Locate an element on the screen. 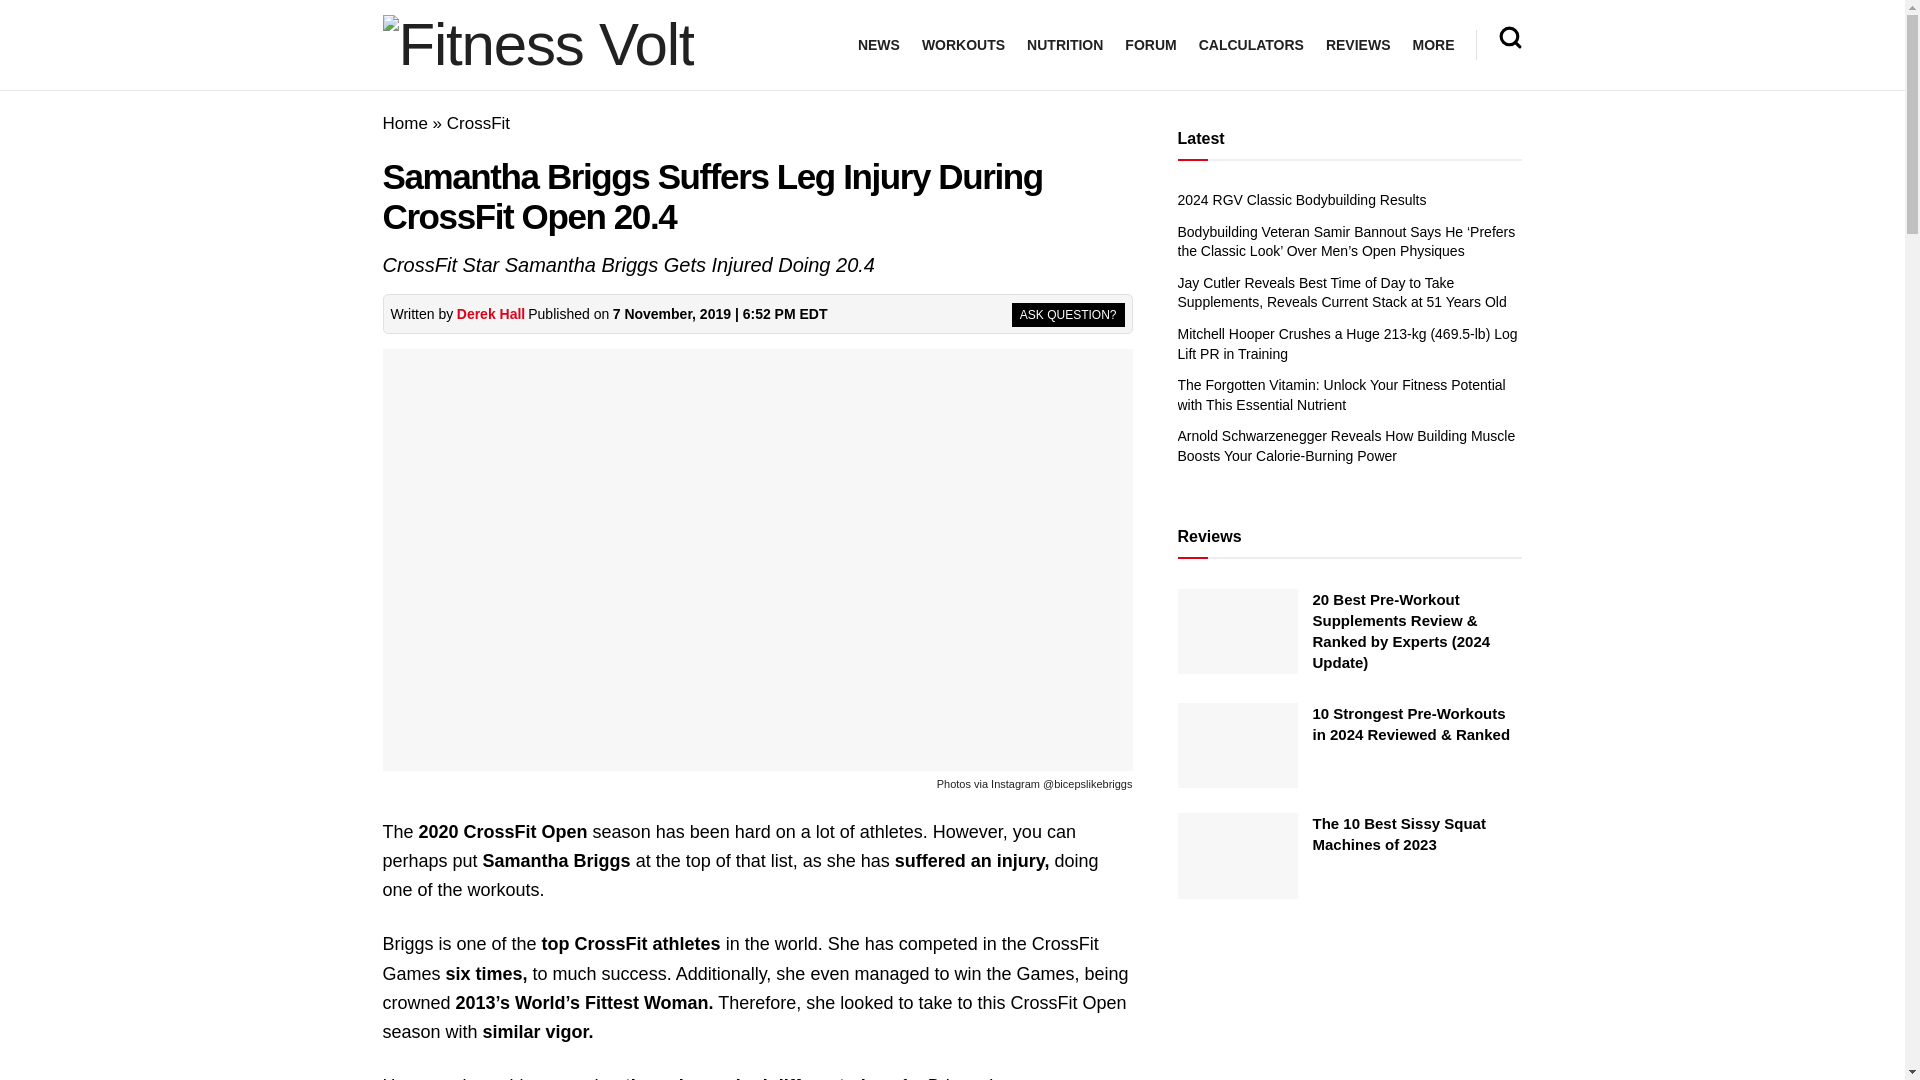 Image resolution: width=1920 pixels, height=1080 pixels. FORUM is located at coordinates (1150, 45).